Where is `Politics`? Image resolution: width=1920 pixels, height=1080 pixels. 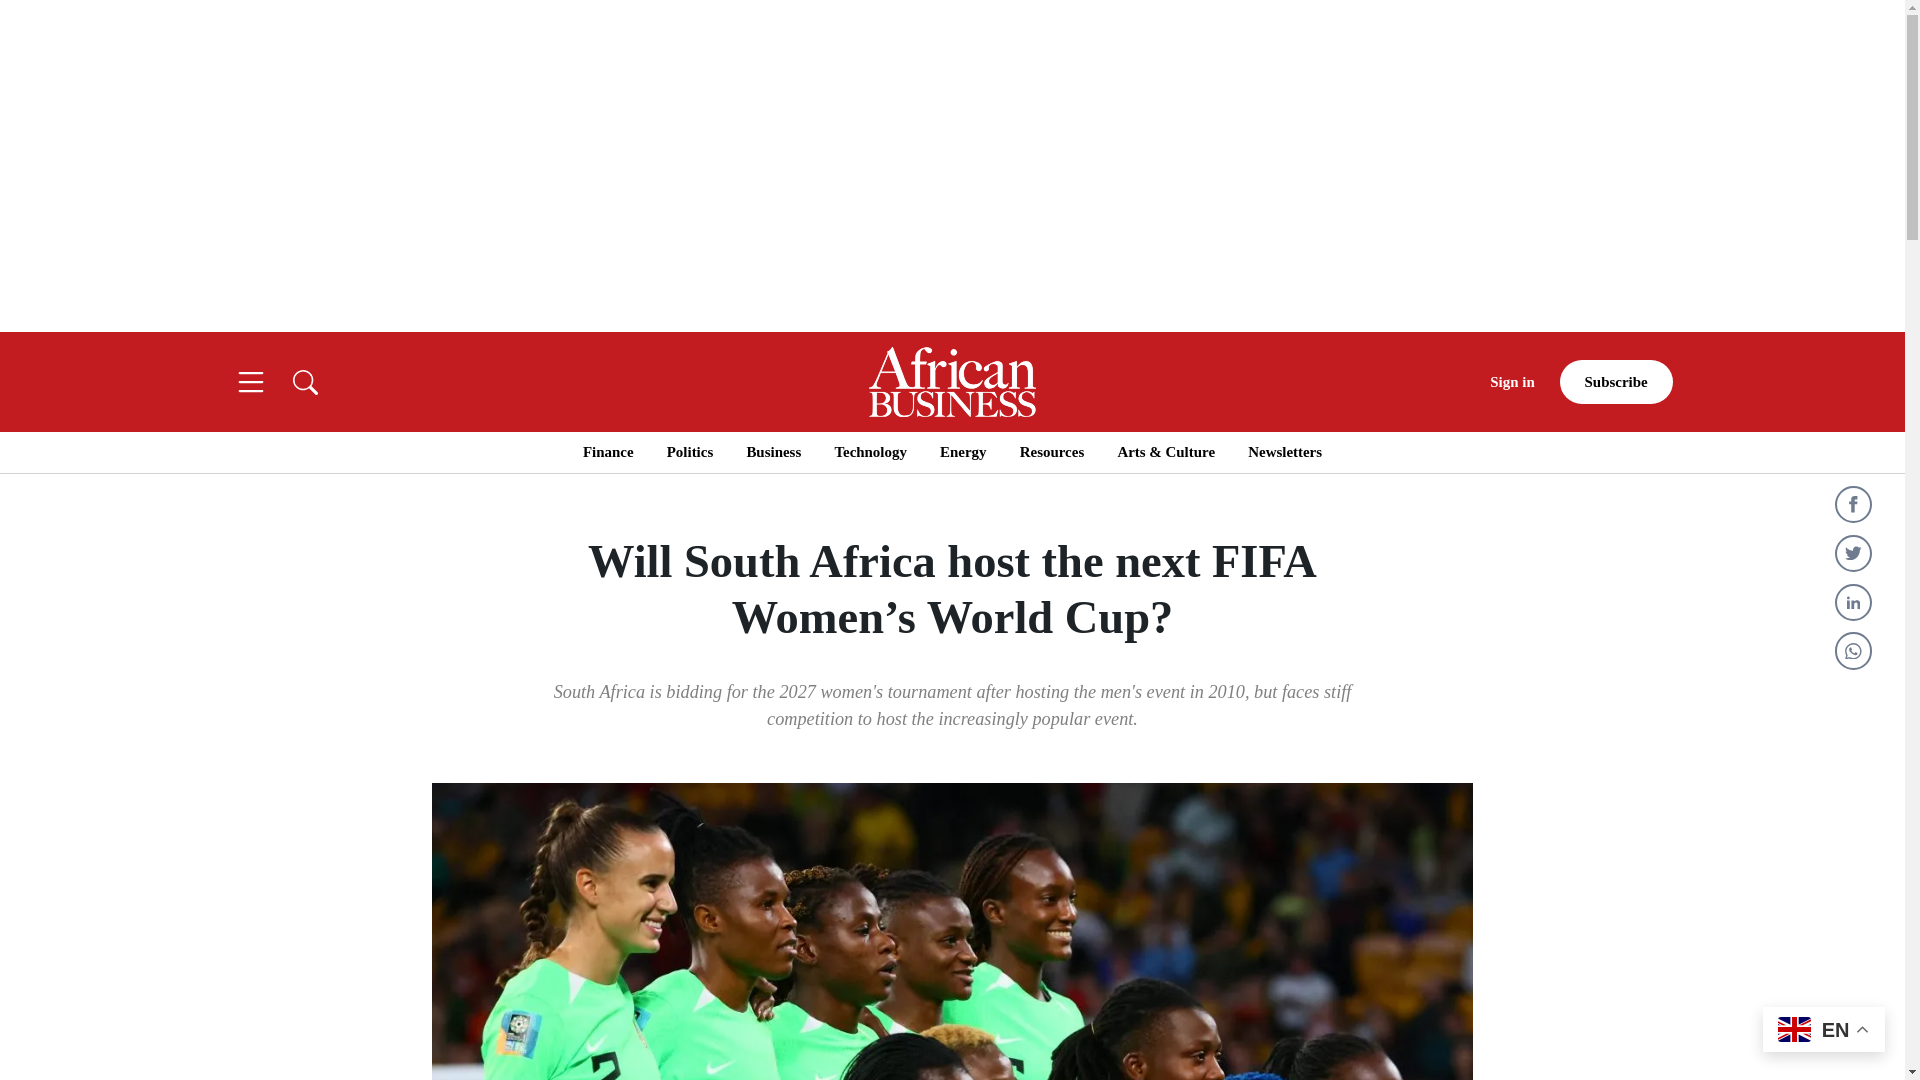 Politics is located at coordinates (689, 452).